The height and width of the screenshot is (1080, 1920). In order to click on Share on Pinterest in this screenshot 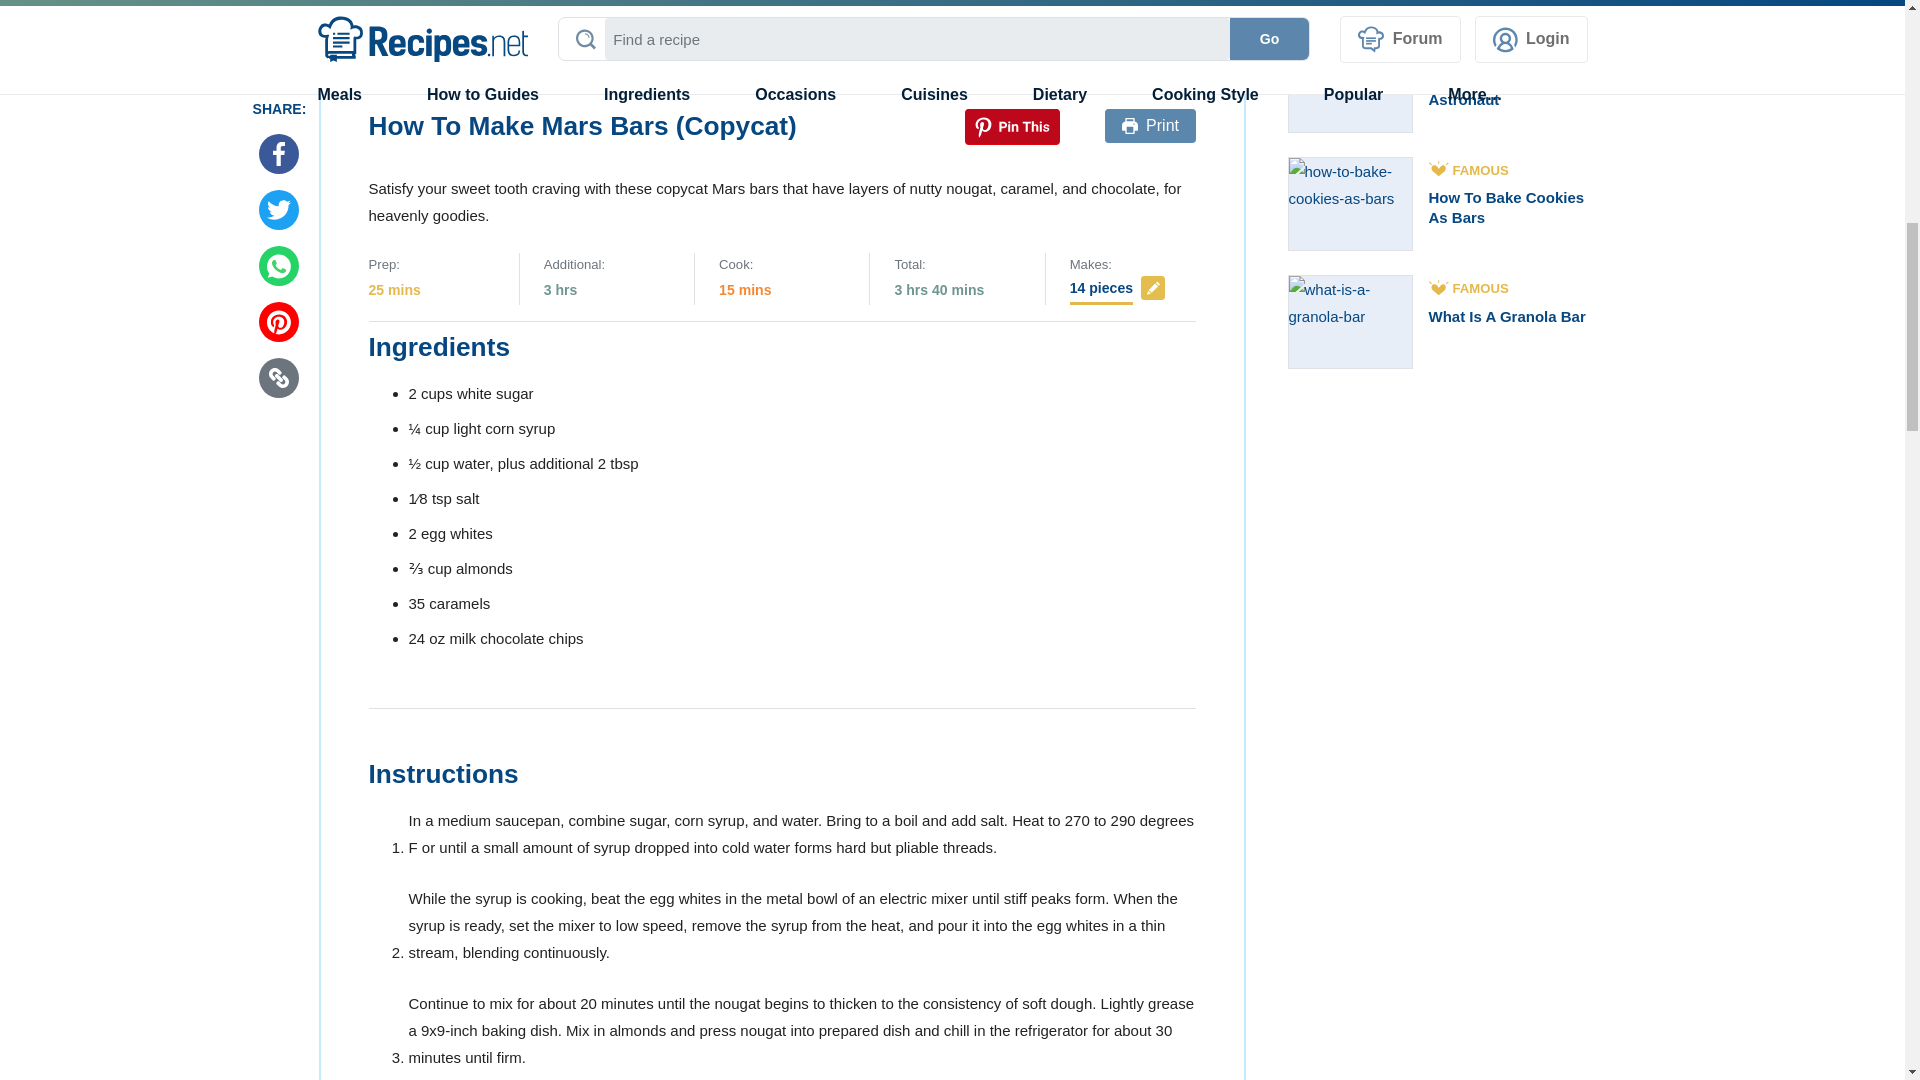, I will do `click(1012, 126)`.